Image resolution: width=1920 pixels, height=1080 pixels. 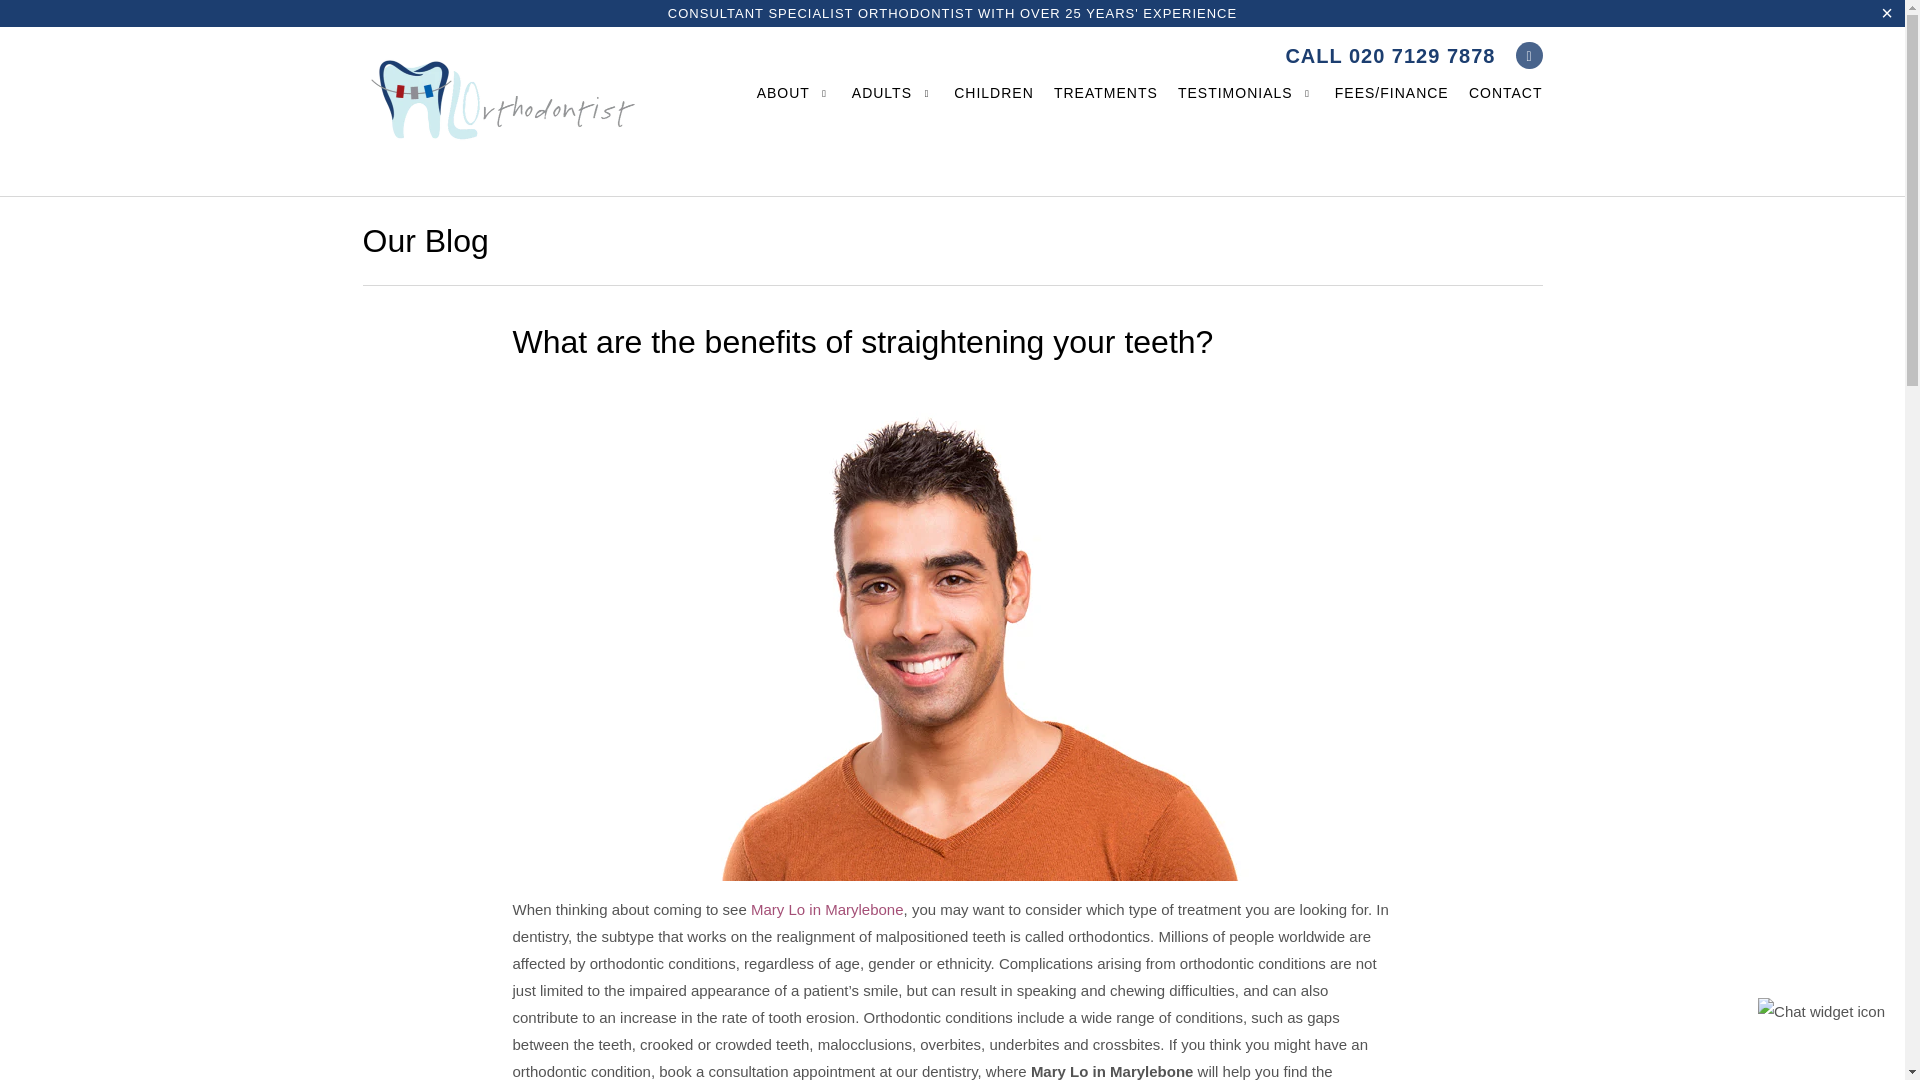 What do you see at coordinates (994, 98) in the screenshot?
I see `CHILDREN` at bounding box center [994, 98].